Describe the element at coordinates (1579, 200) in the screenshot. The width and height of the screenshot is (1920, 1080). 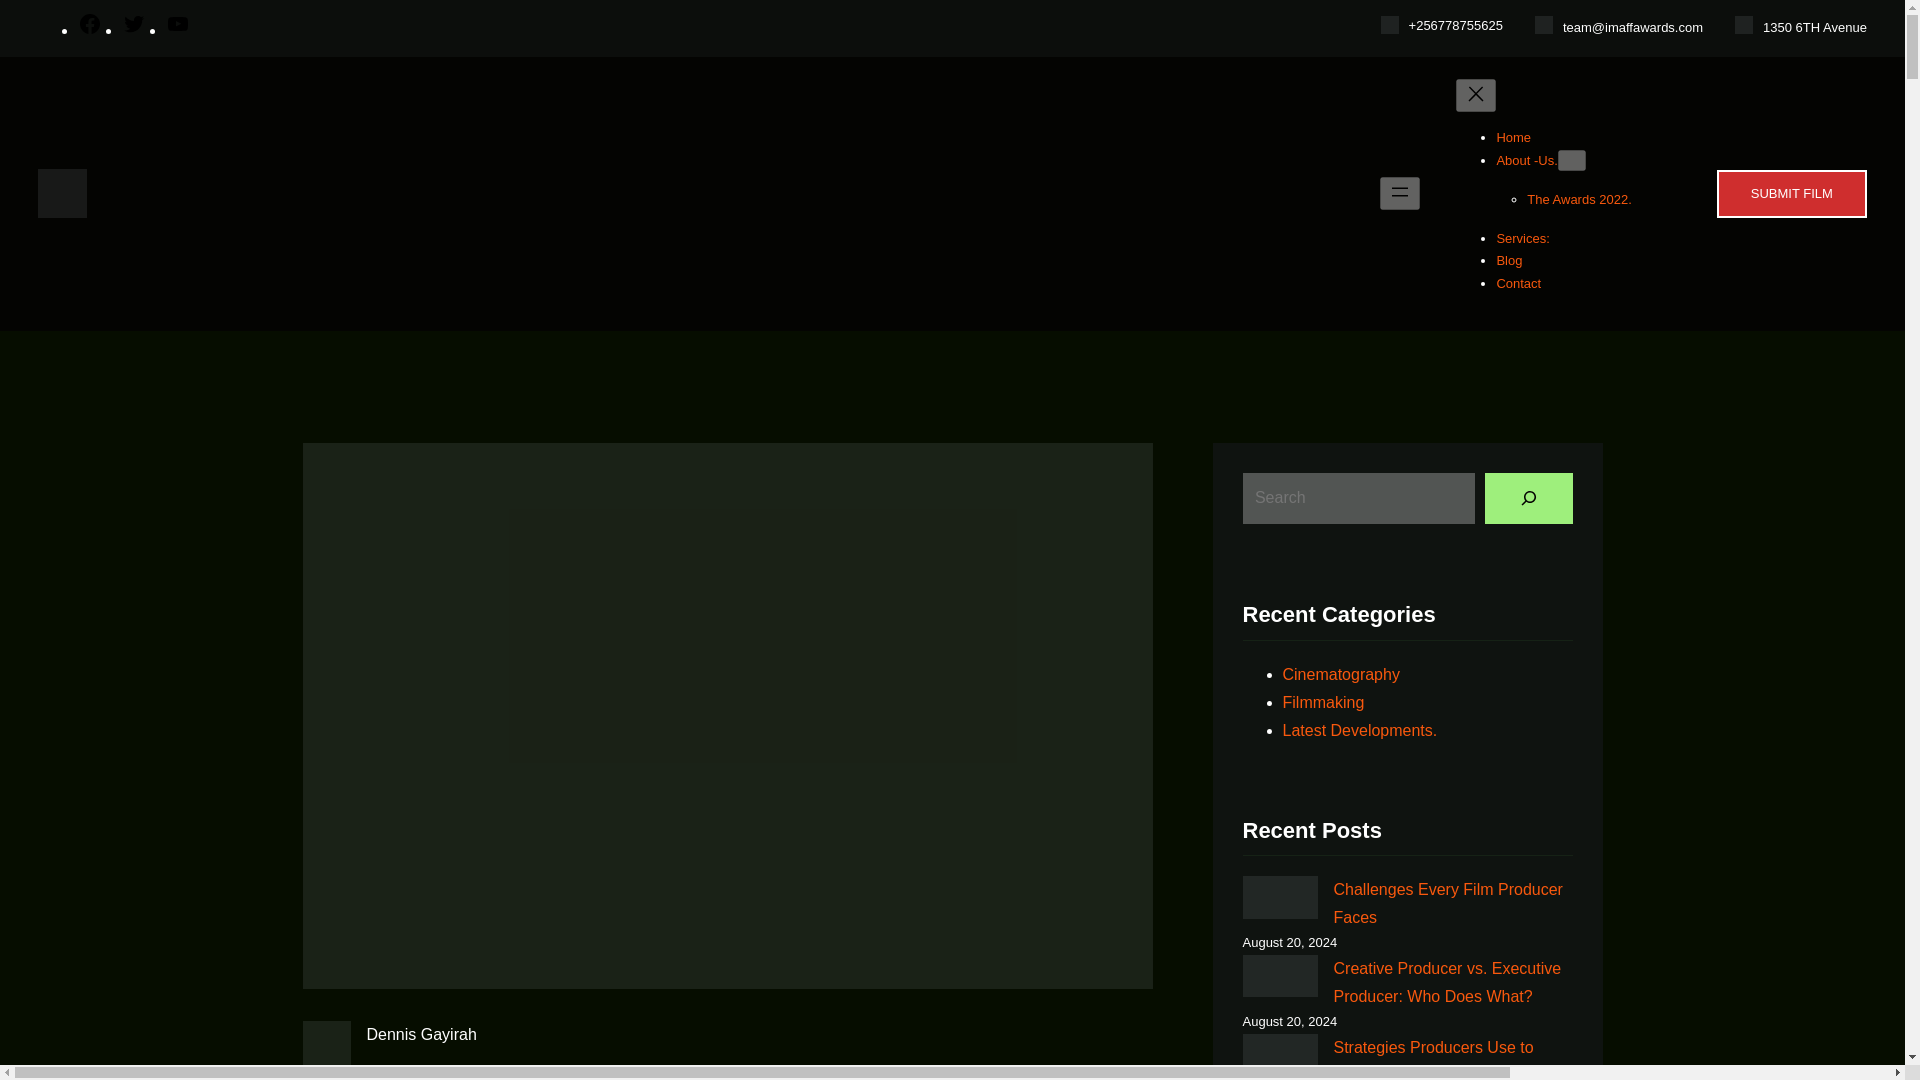
I see `The Awards 2022.` at that location.